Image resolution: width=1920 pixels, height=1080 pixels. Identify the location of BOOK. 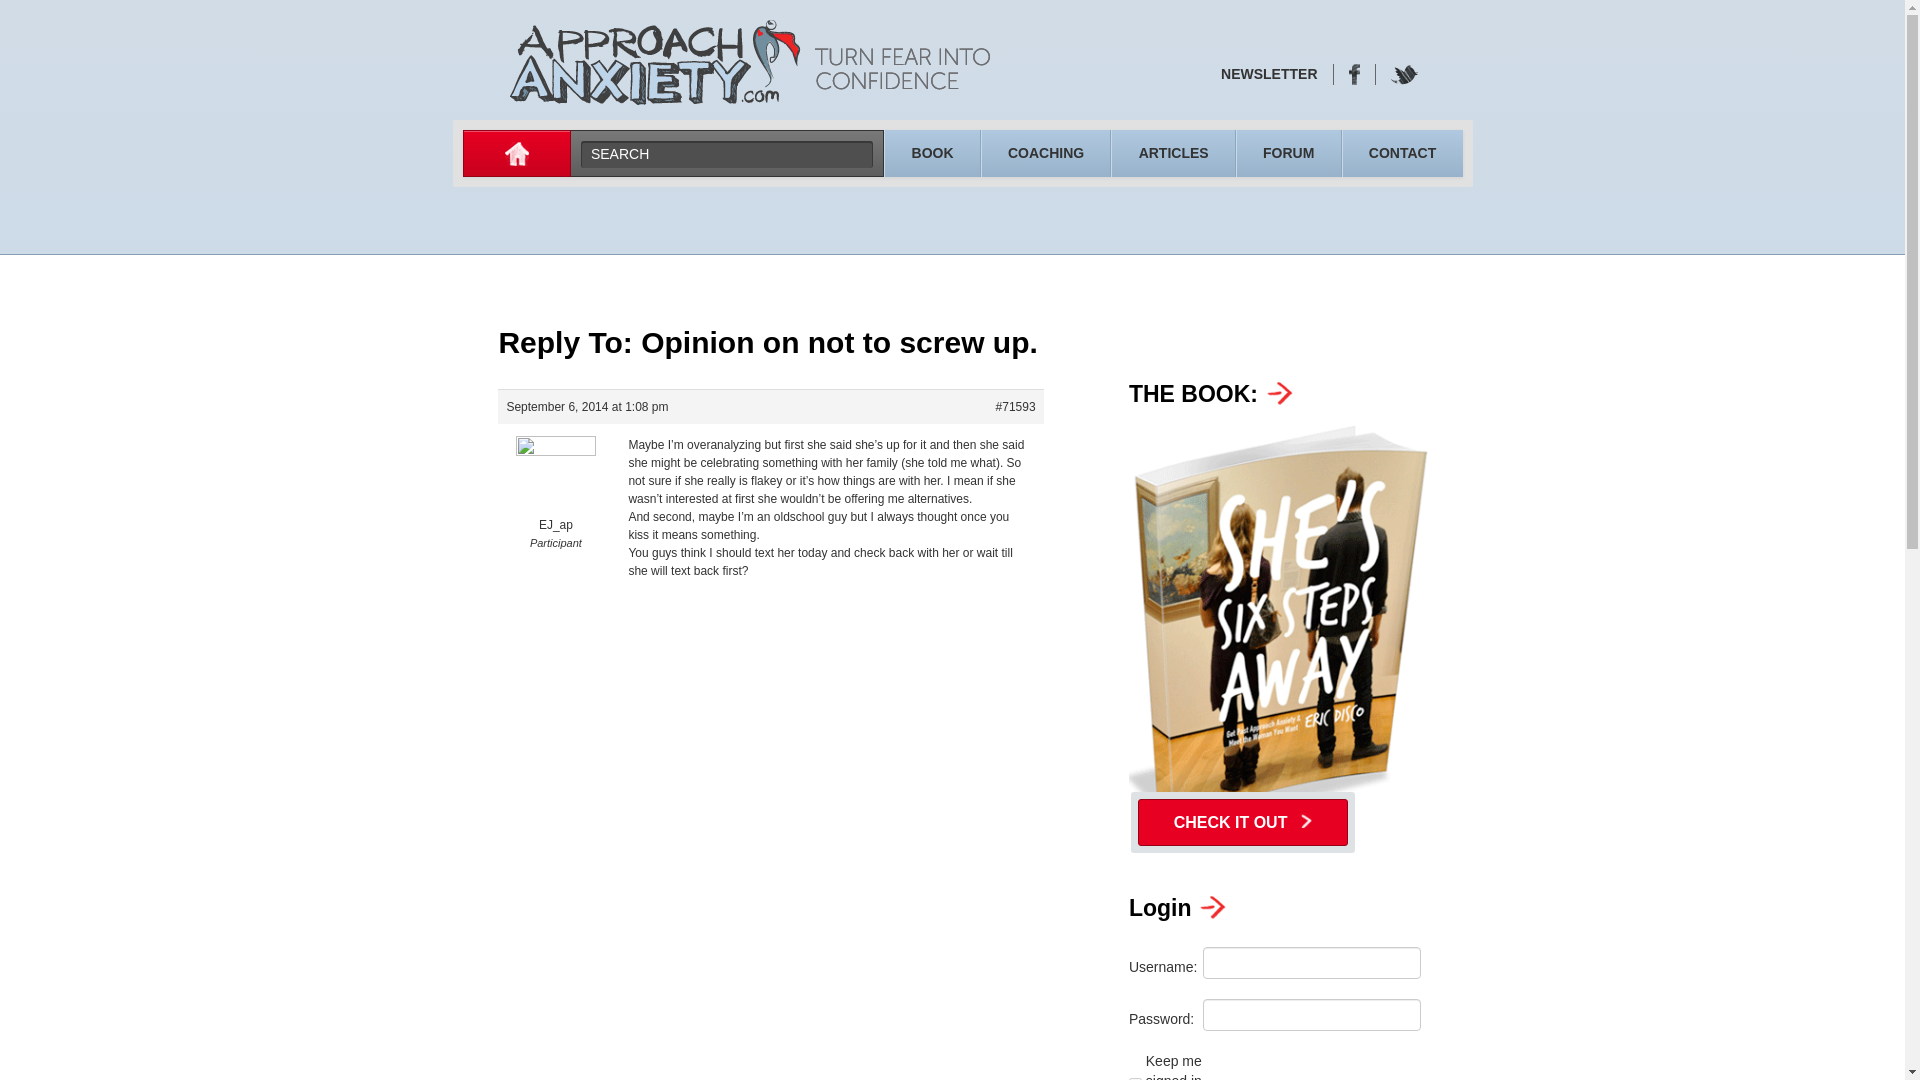
(932, 152).